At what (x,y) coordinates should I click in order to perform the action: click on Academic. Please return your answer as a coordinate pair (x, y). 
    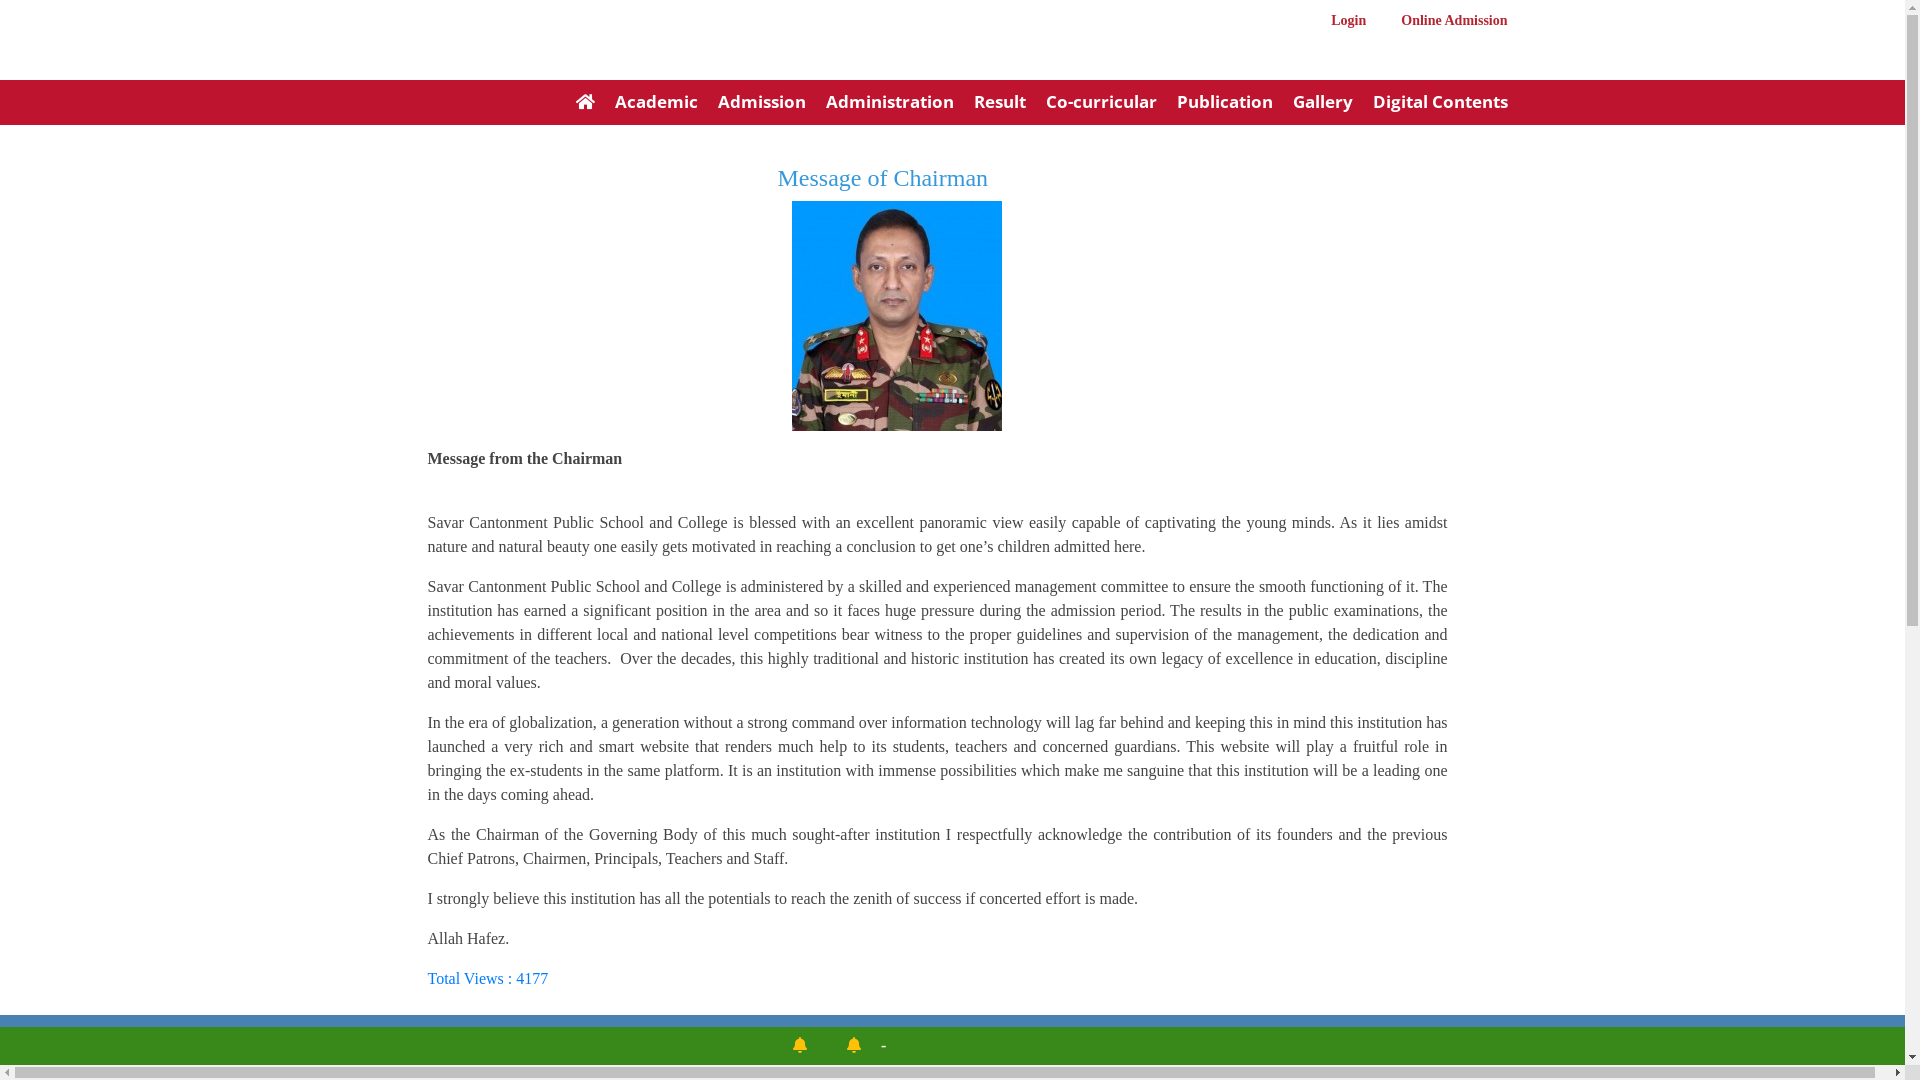
    Looking at the image, I should click on (646, 104).